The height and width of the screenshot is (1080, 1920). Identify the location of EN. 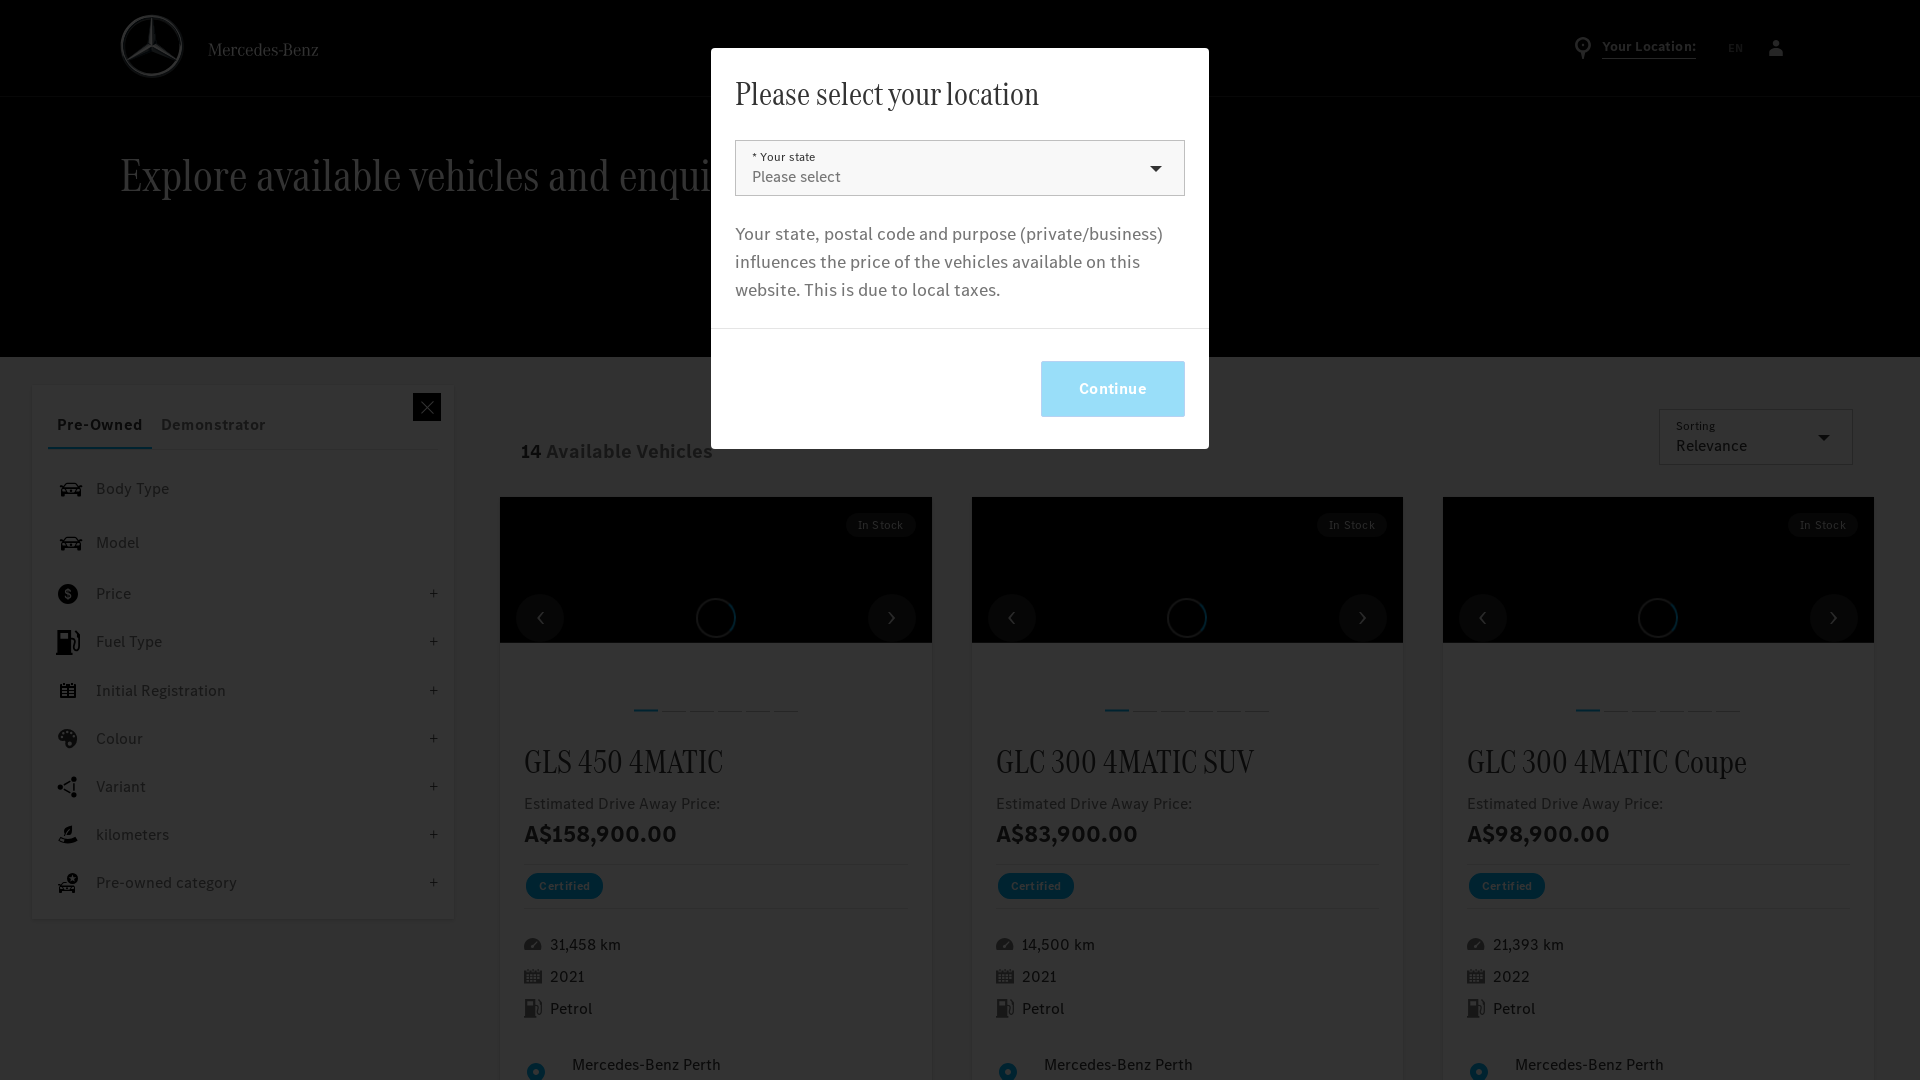
(1736, 48).